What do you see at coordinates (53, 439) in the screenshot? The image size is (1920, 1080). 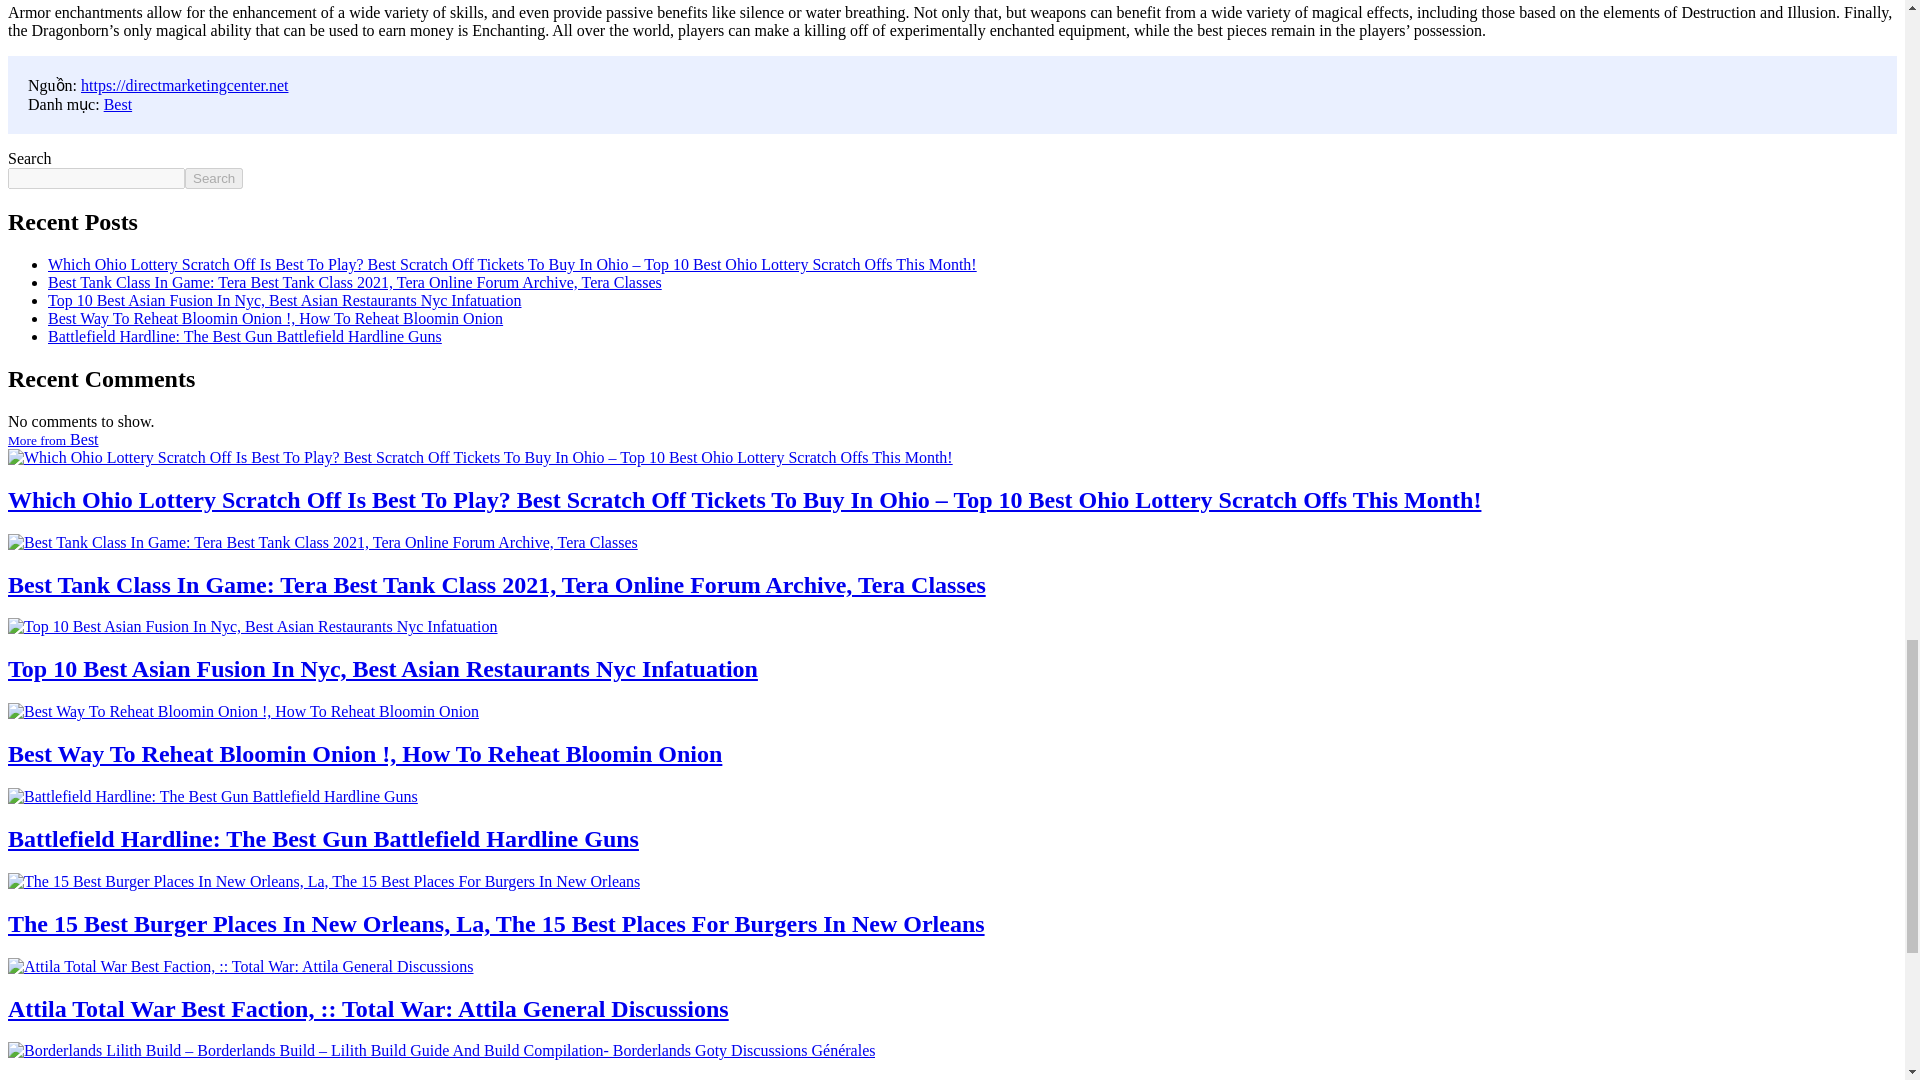 I see `More from Best` at bounding box center [53, 439].